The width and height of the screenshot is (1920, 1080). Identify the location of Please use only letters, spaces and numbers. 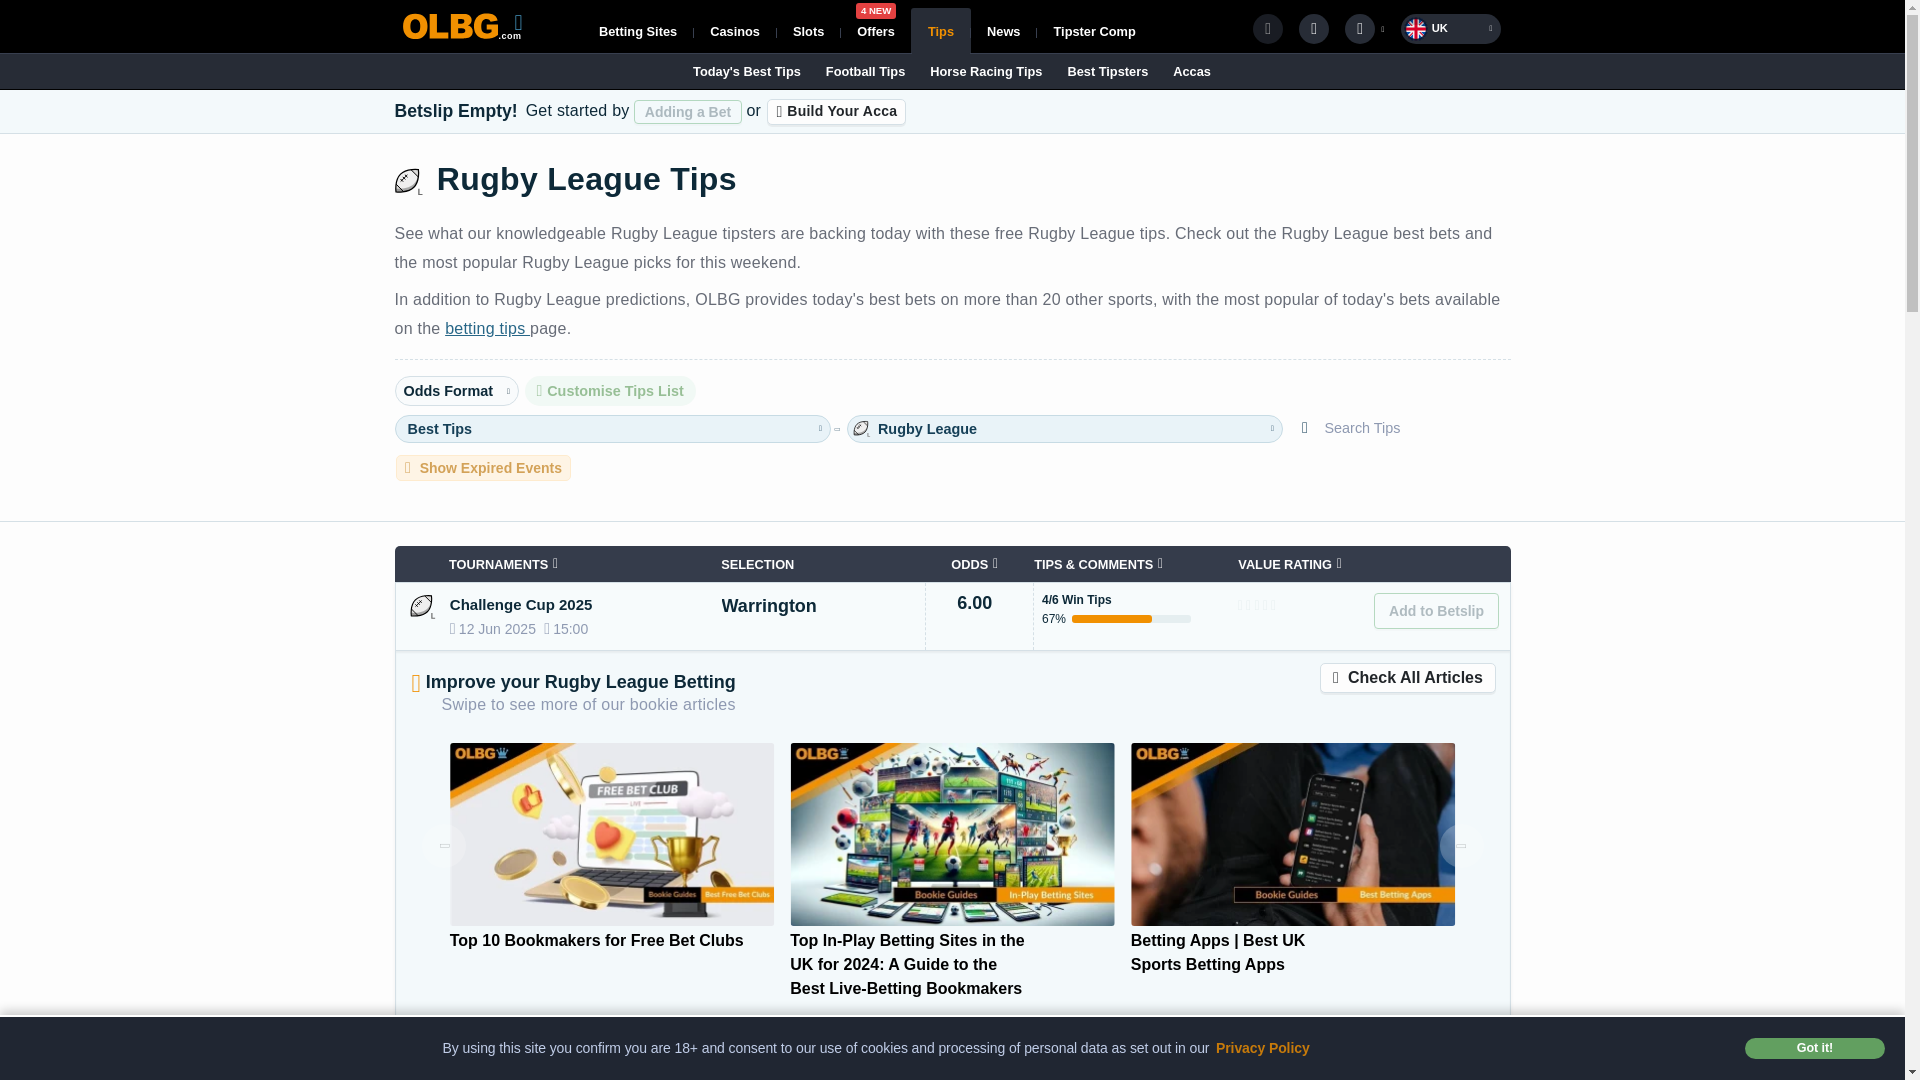
(836, 112).